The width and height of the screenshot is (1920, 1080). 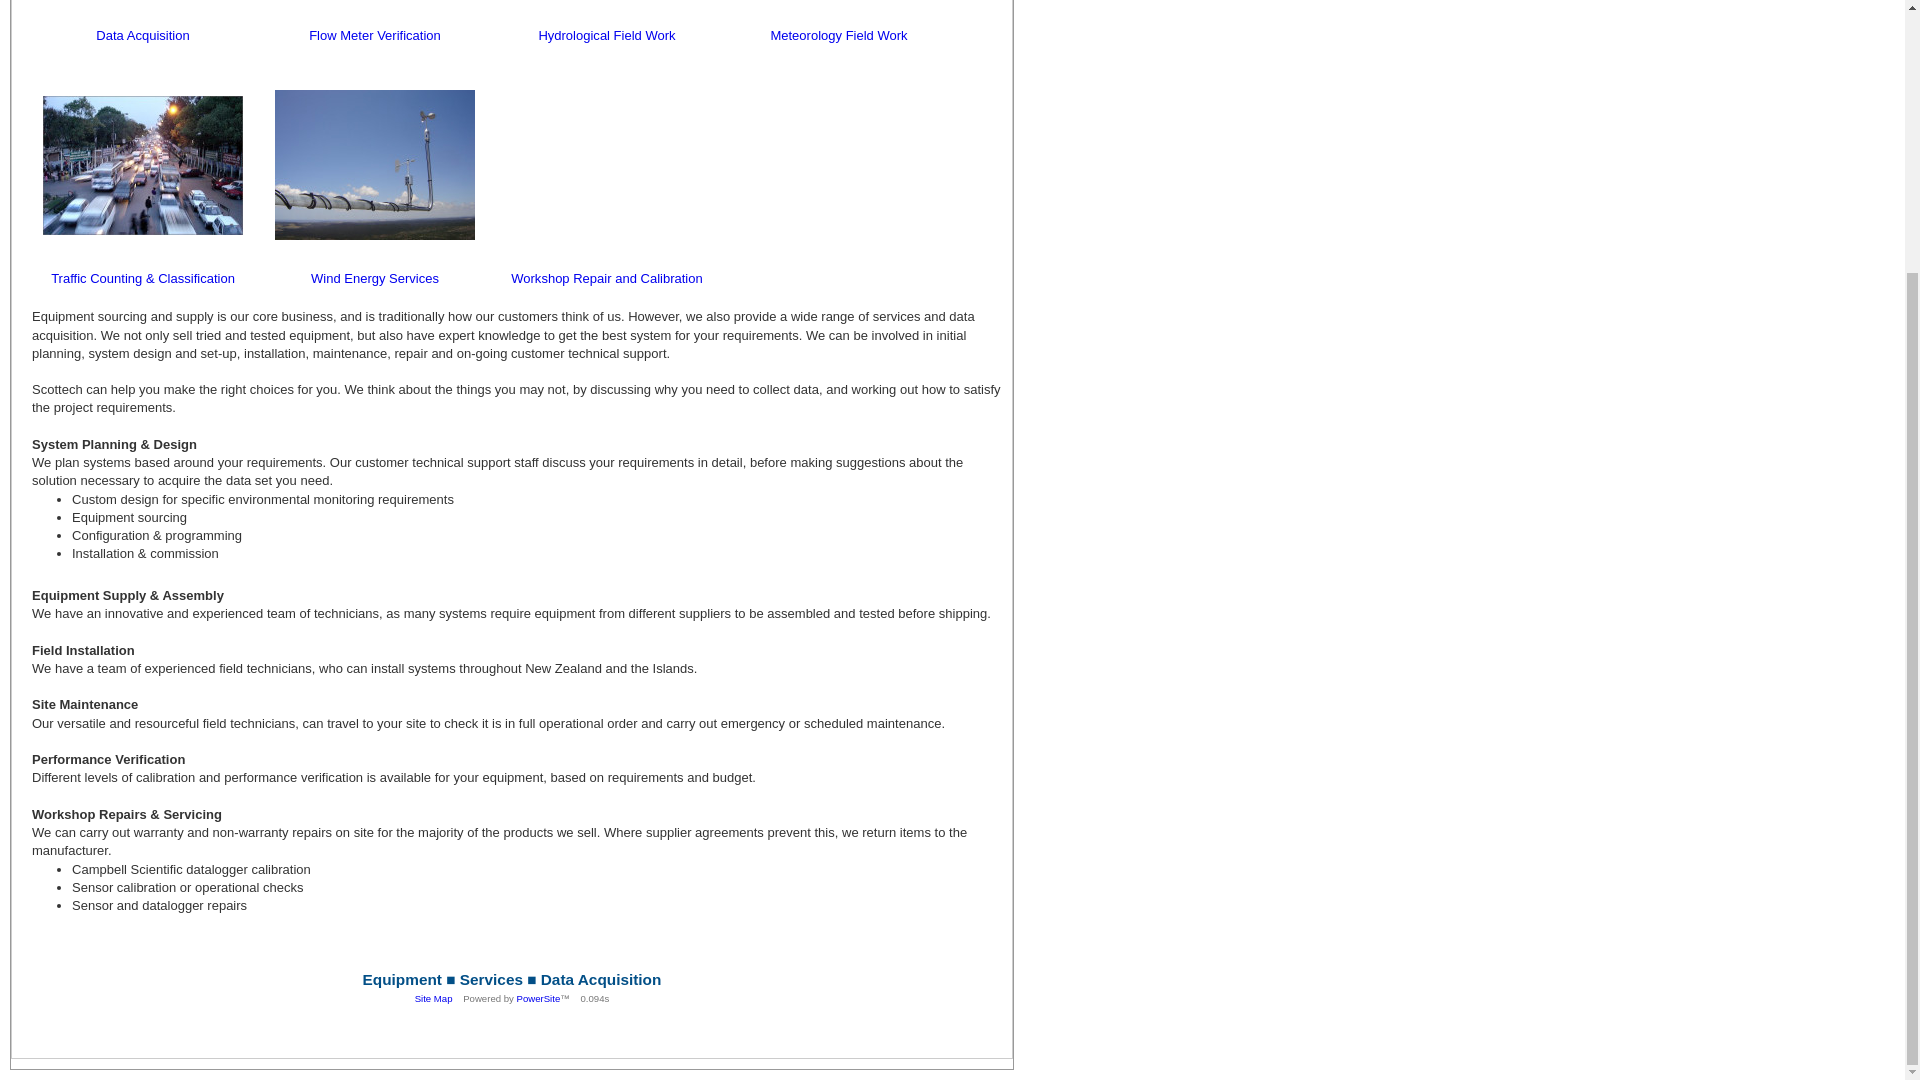 What do you see at coordinates (538, 998) in the screenshot?
I see `PowerSite` at bounding box center [538, 998].